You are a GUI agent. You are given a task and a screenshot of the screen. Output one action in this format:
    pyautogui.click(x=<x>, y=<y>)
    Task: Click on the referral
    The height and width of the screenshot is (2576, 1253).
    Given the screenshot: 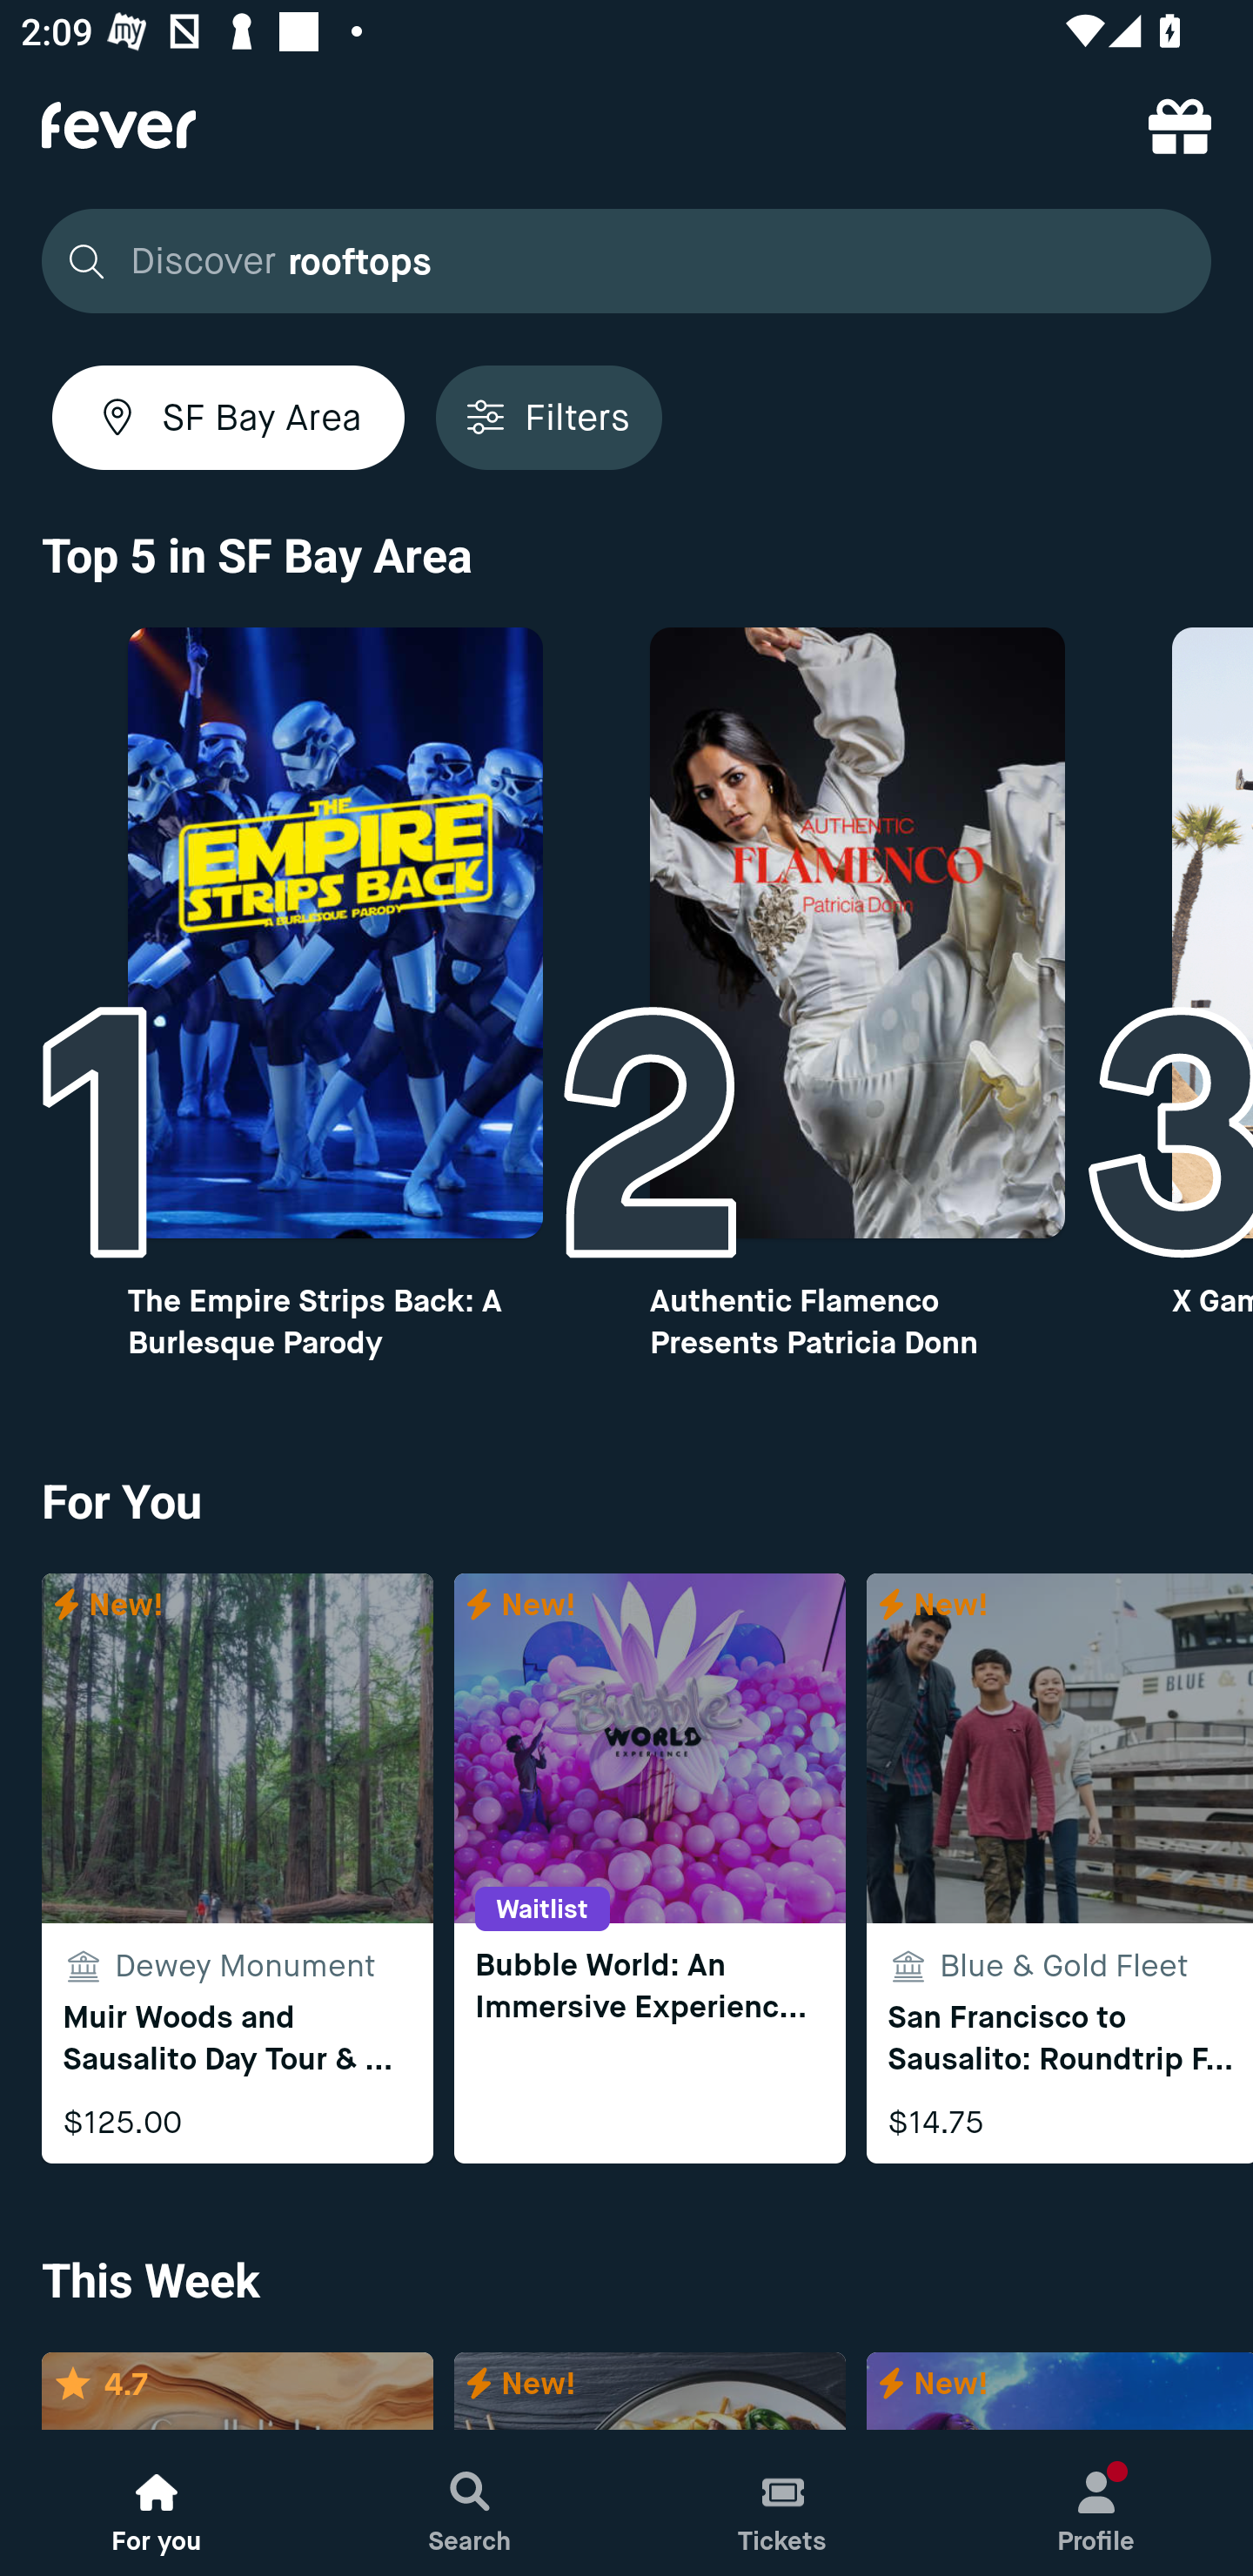 What is the action you would take?
    pyautogui.click(x=1180, y=125)
    